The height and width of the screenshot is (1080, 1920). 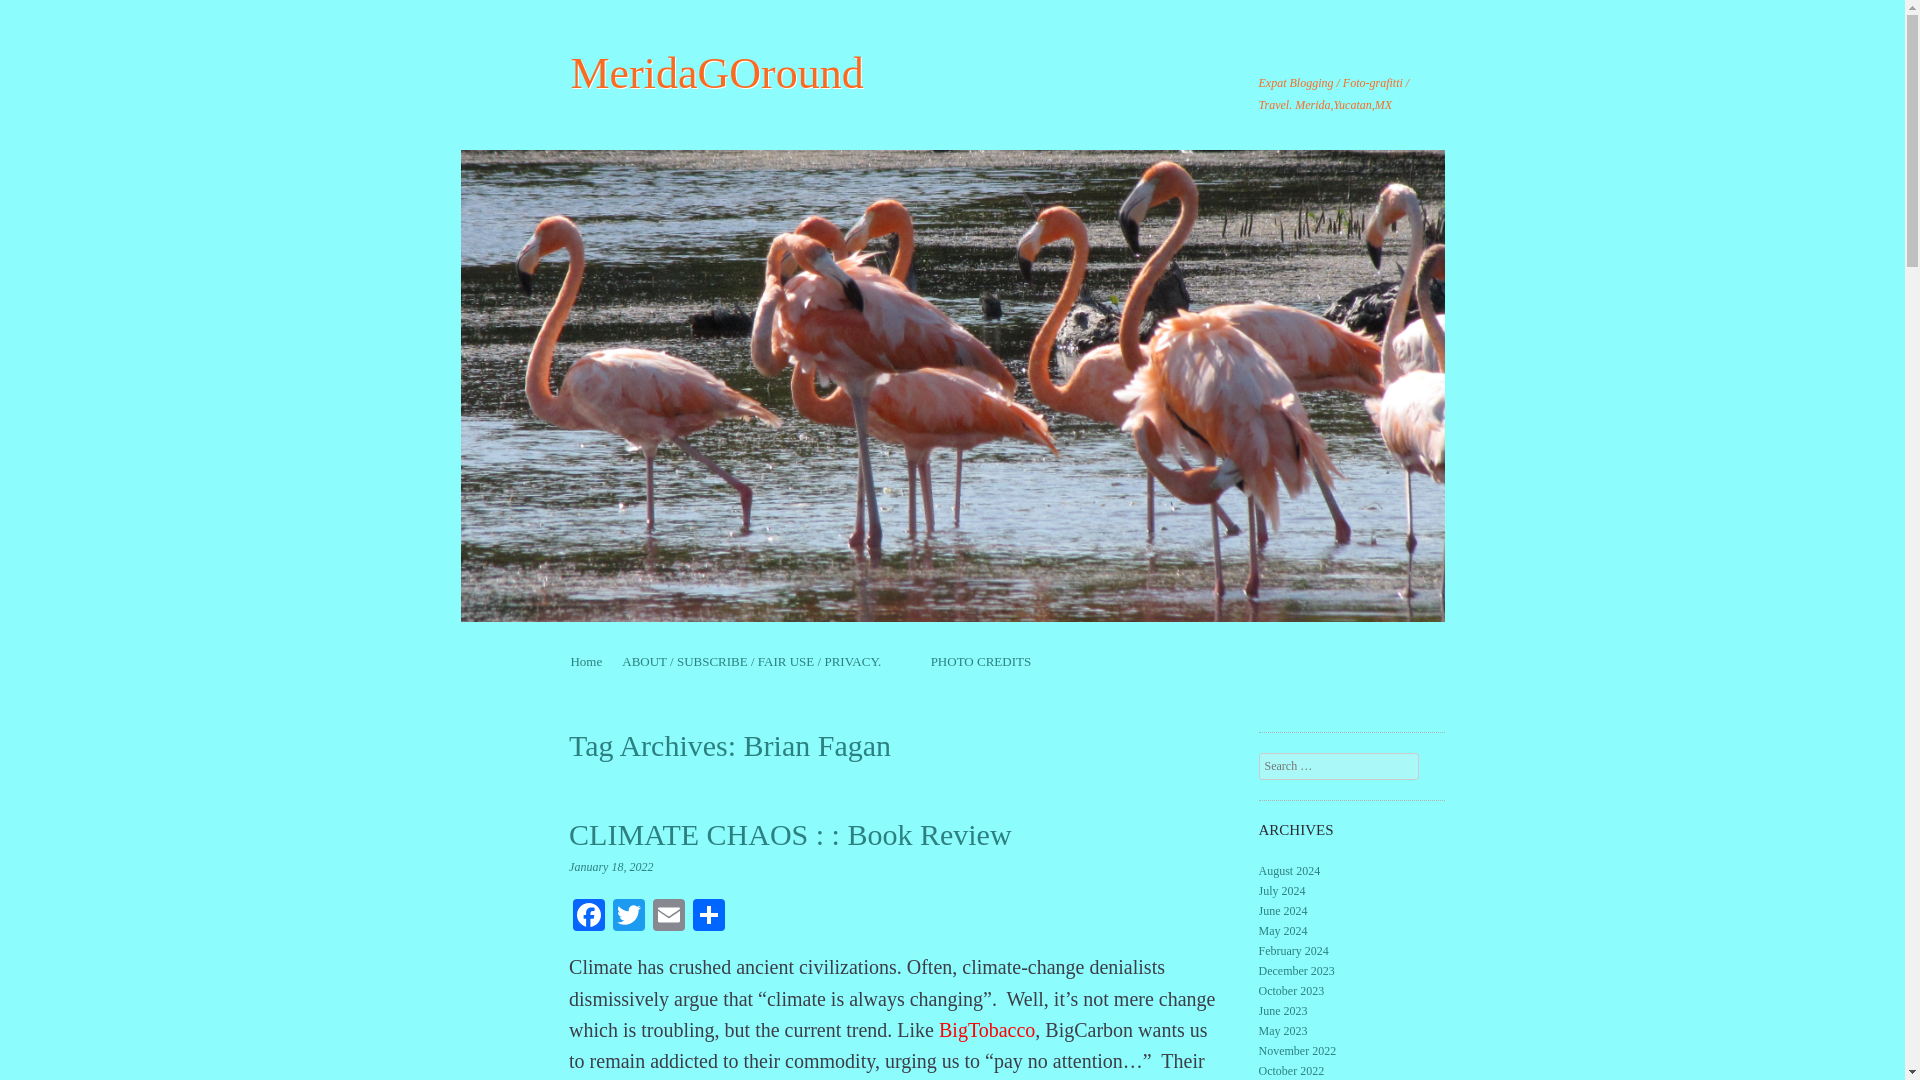 What do you see at coordinates (1292, 990) in the screenshot?
I see `October 2023` at bounding box center [1292, 990].